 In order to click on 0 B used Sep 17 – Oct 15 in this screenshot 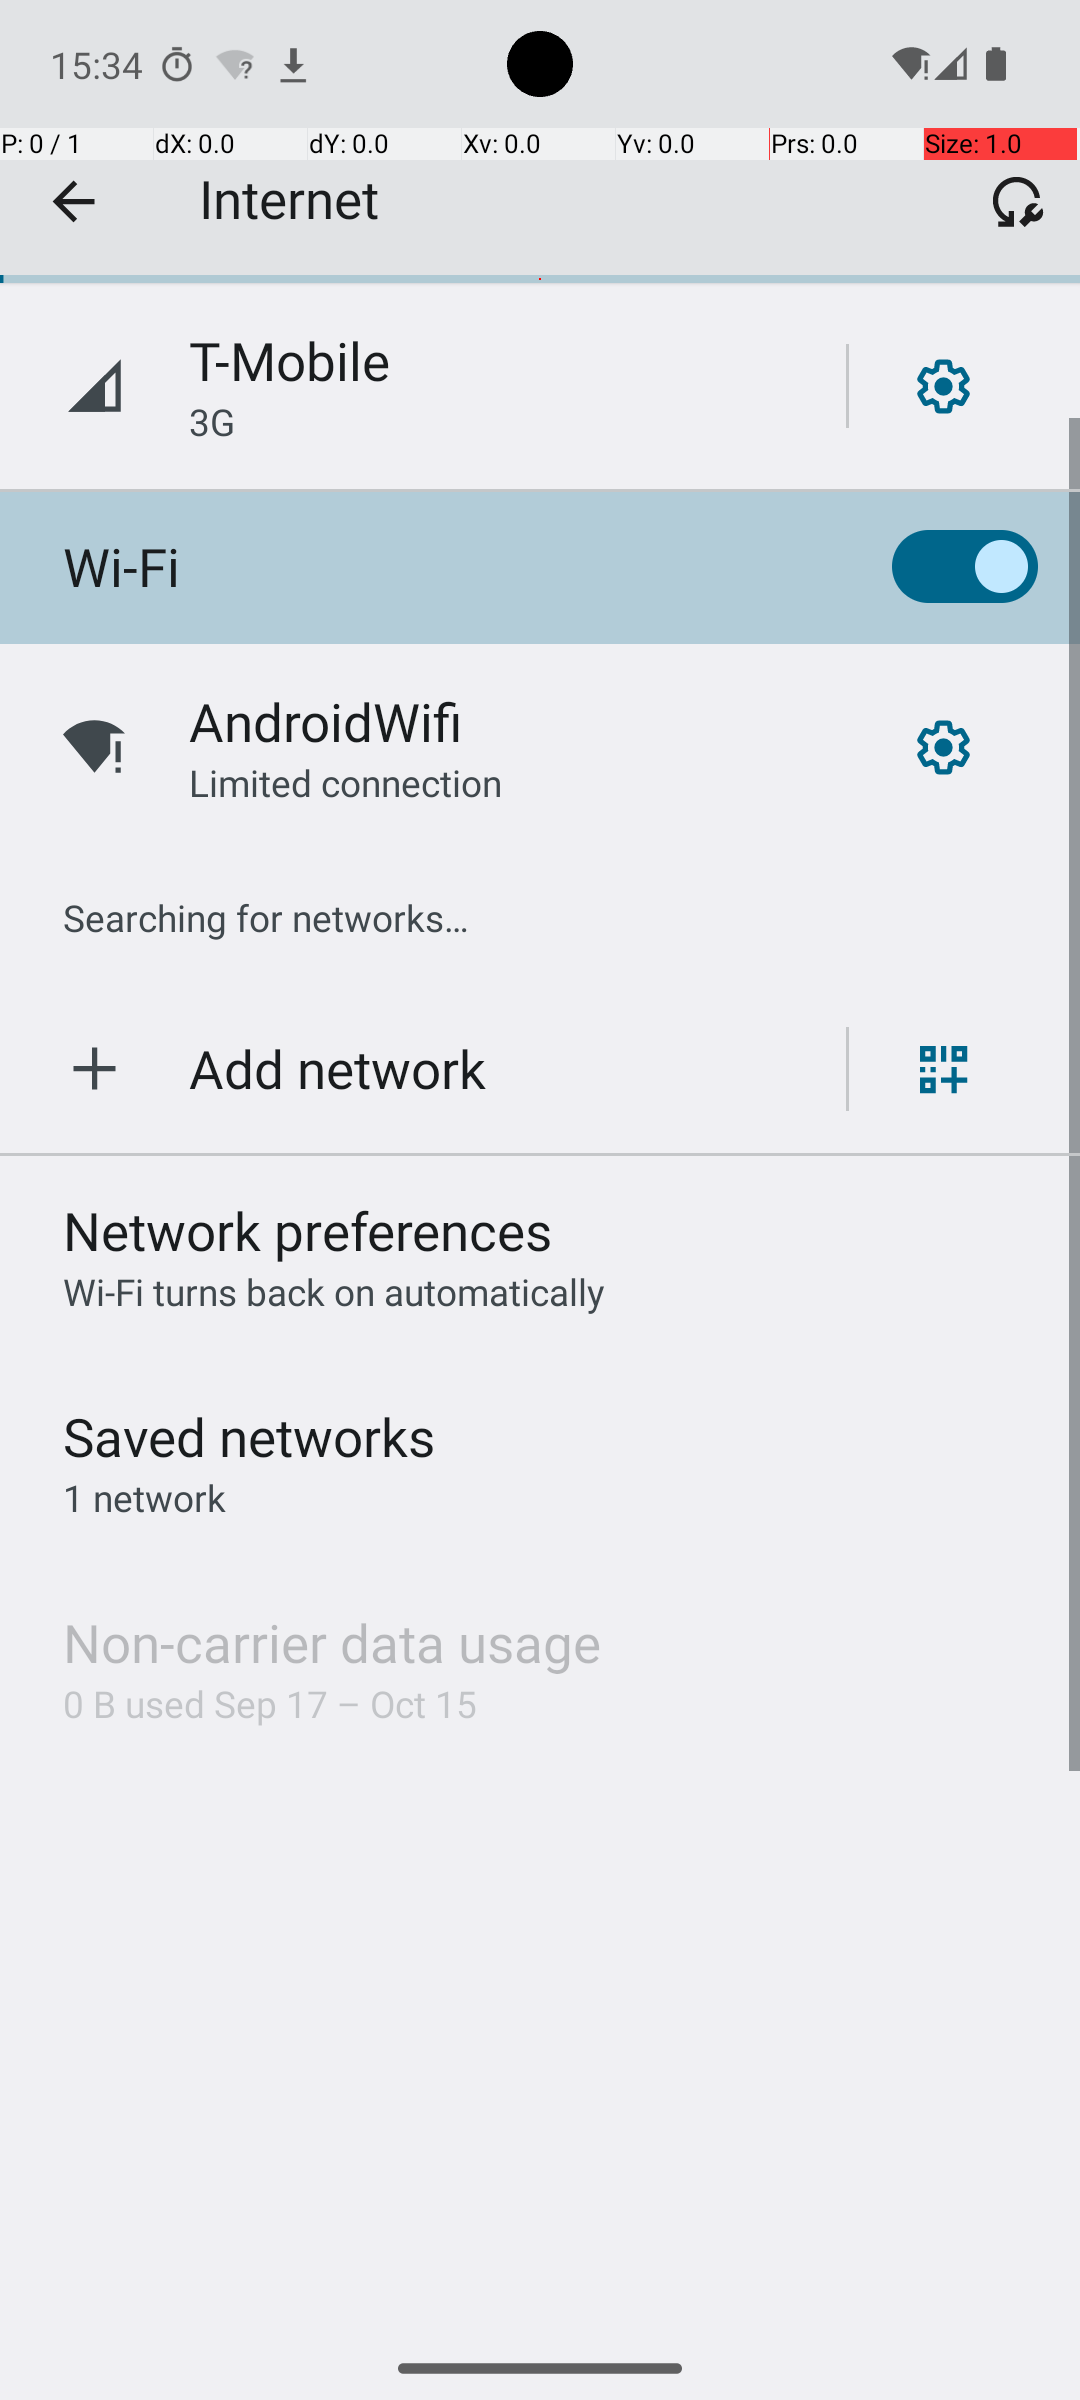, I will do `click(270, 1704)`.